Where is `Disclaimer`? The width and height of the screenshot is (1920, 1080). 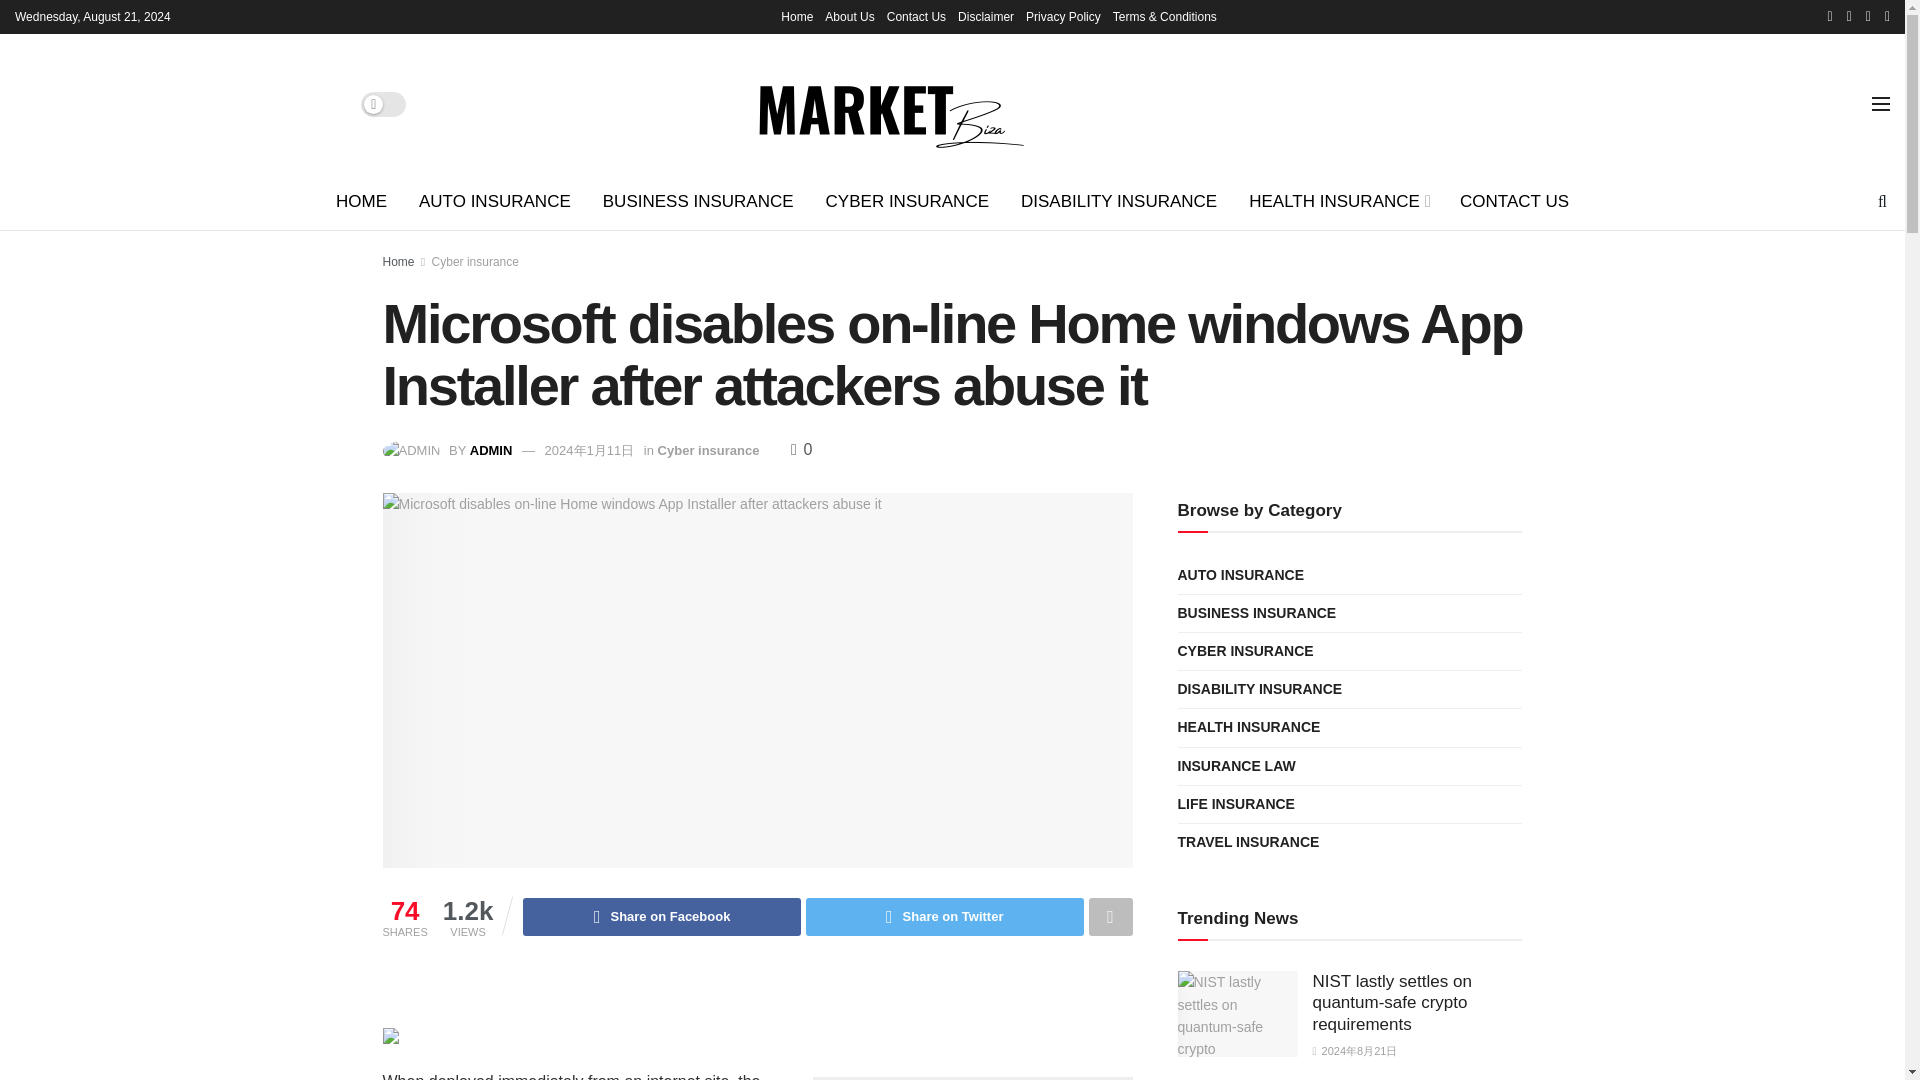 Disclaimer is located at coordinates (986, 16).